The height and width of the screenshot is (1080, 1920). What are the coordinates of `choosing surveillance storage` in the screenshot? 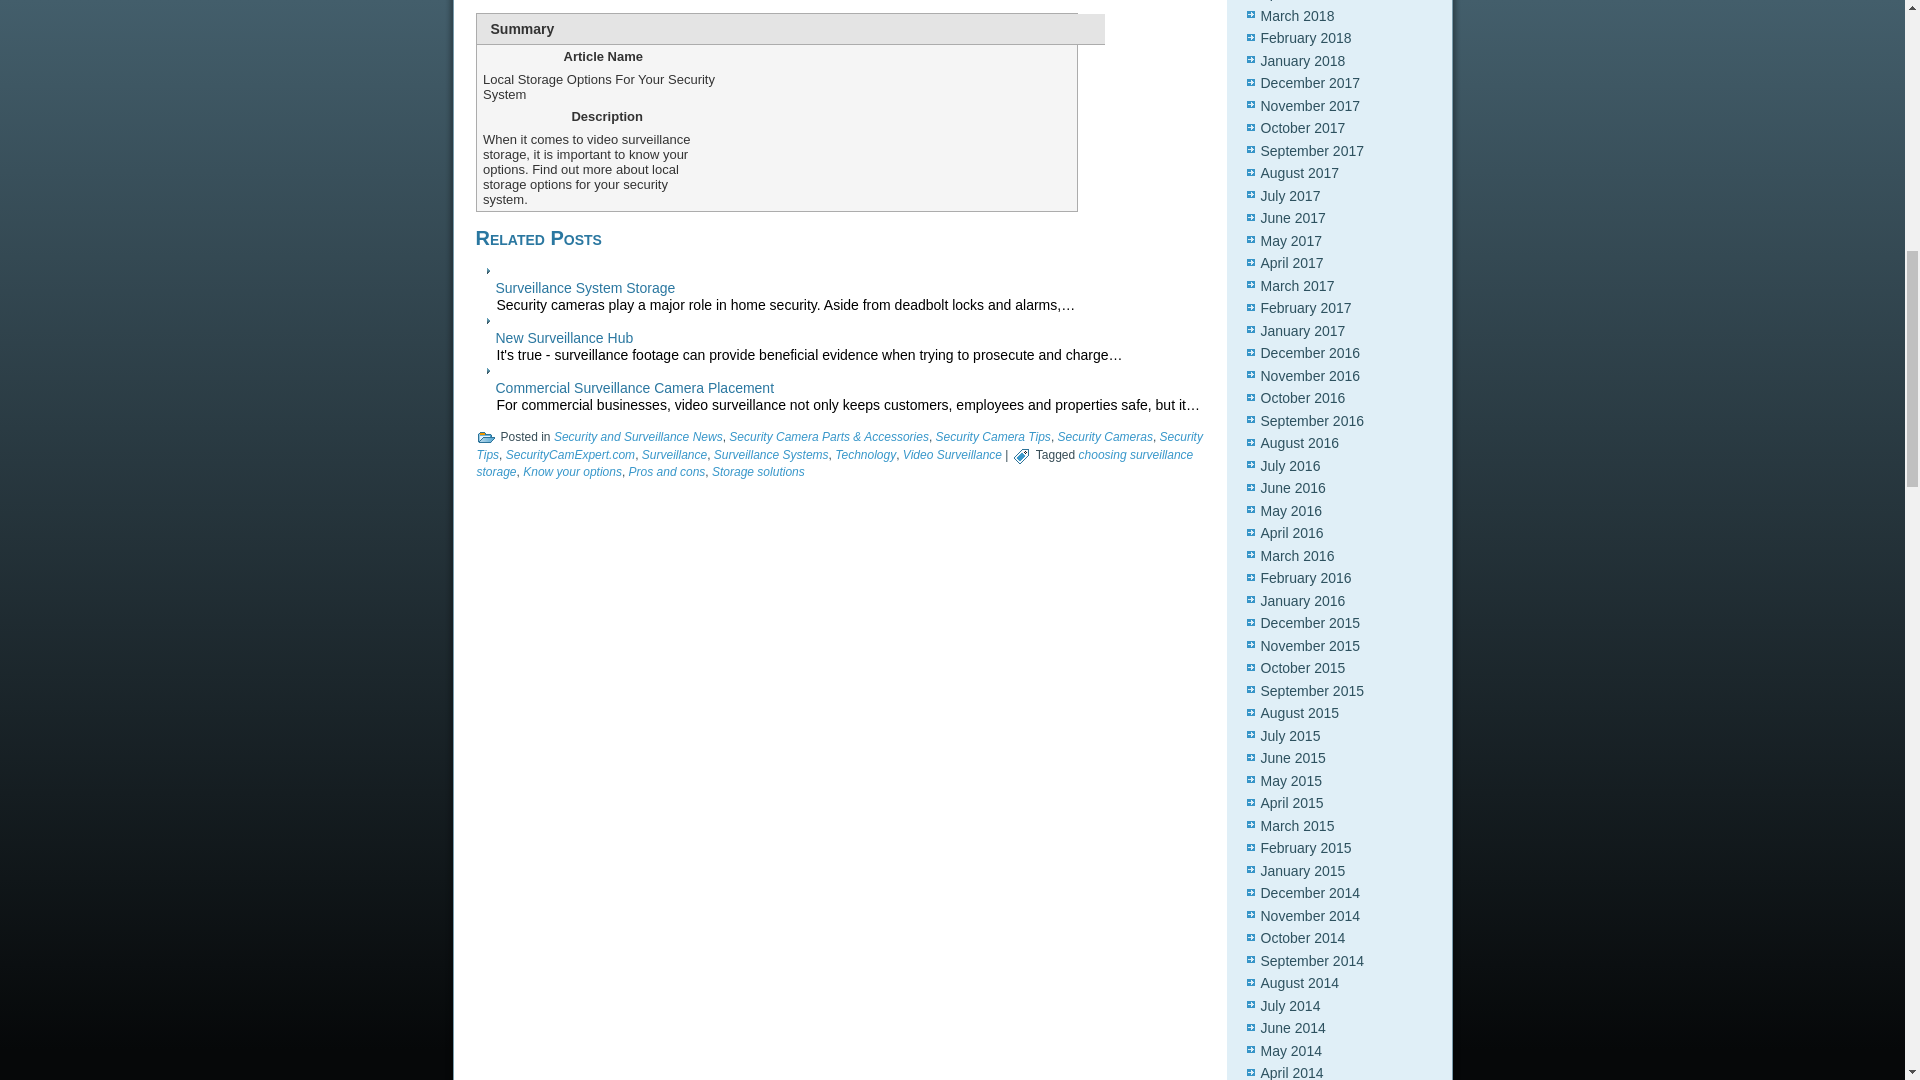 It's located at (834, 464).